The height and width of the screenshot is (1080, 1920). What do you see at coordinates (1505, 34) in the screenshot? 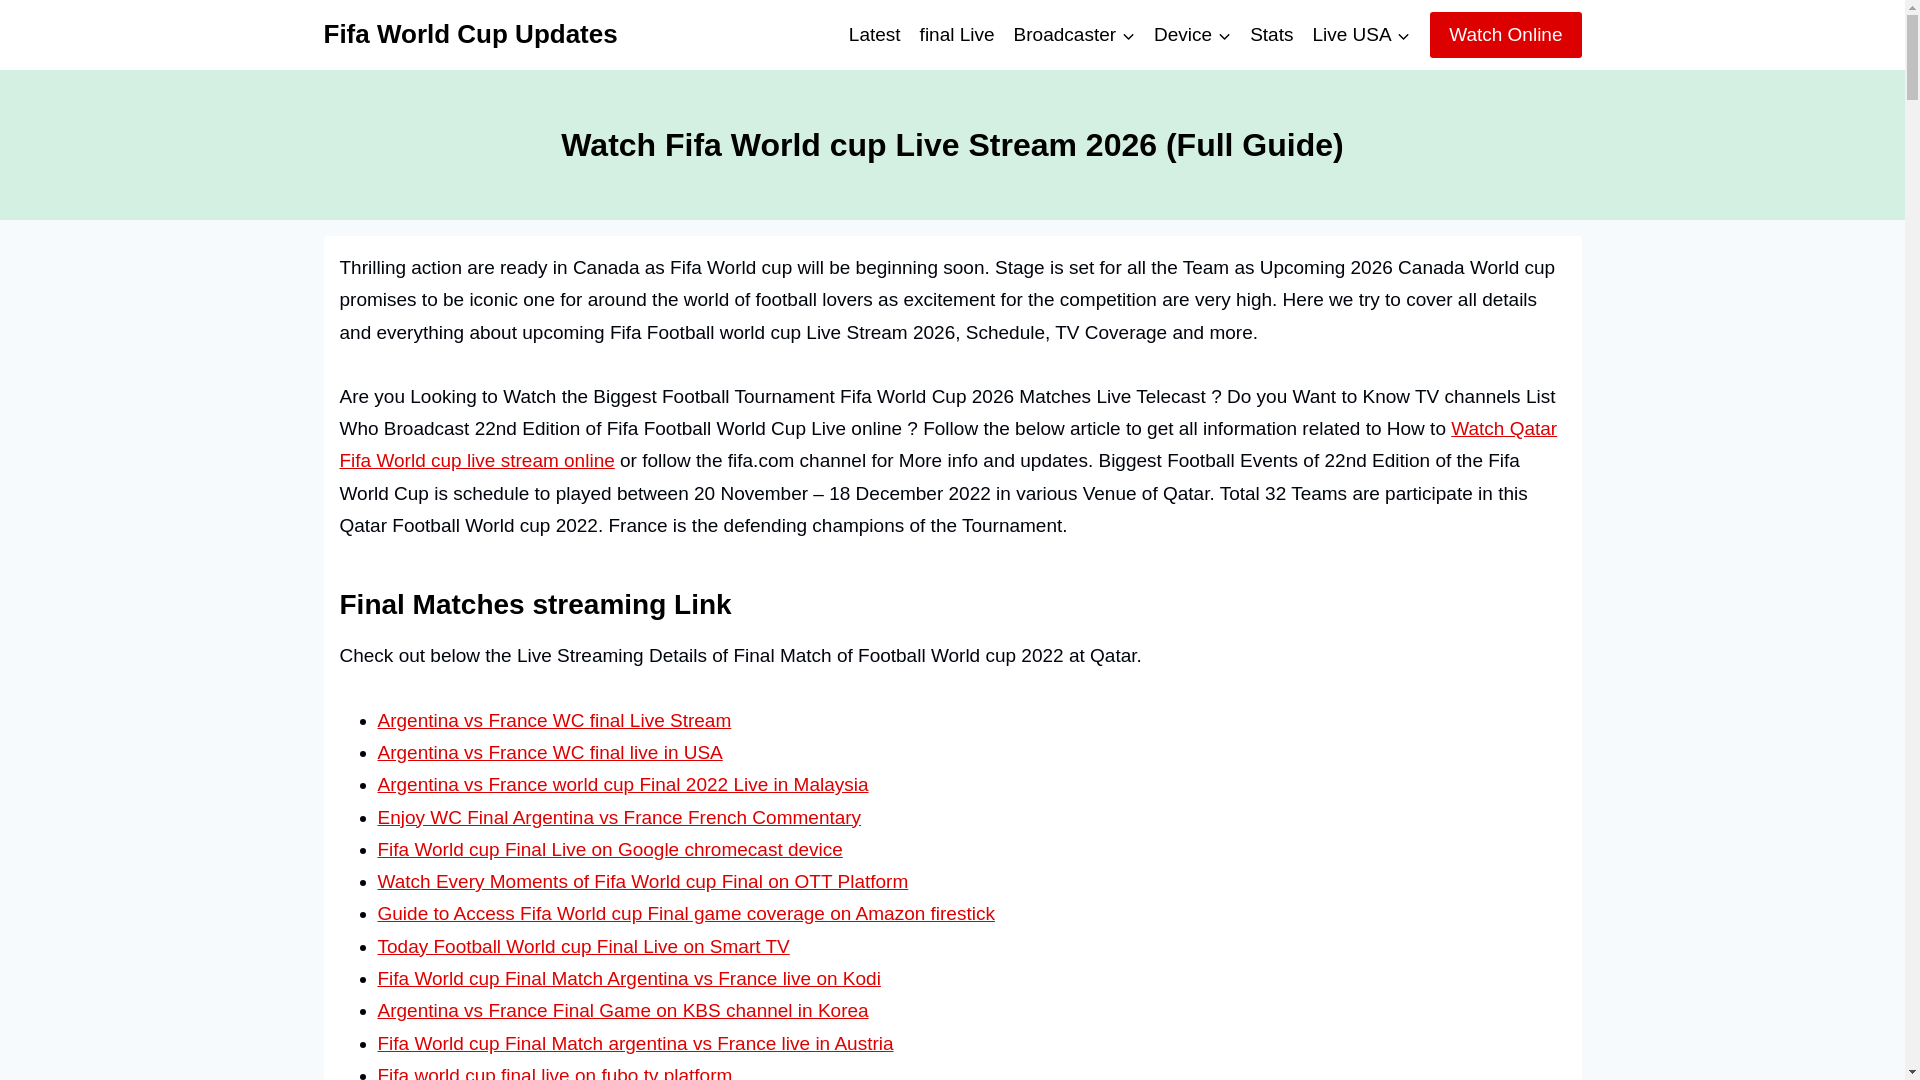
I see `Watch Online` at bounding box center [1505, 34].